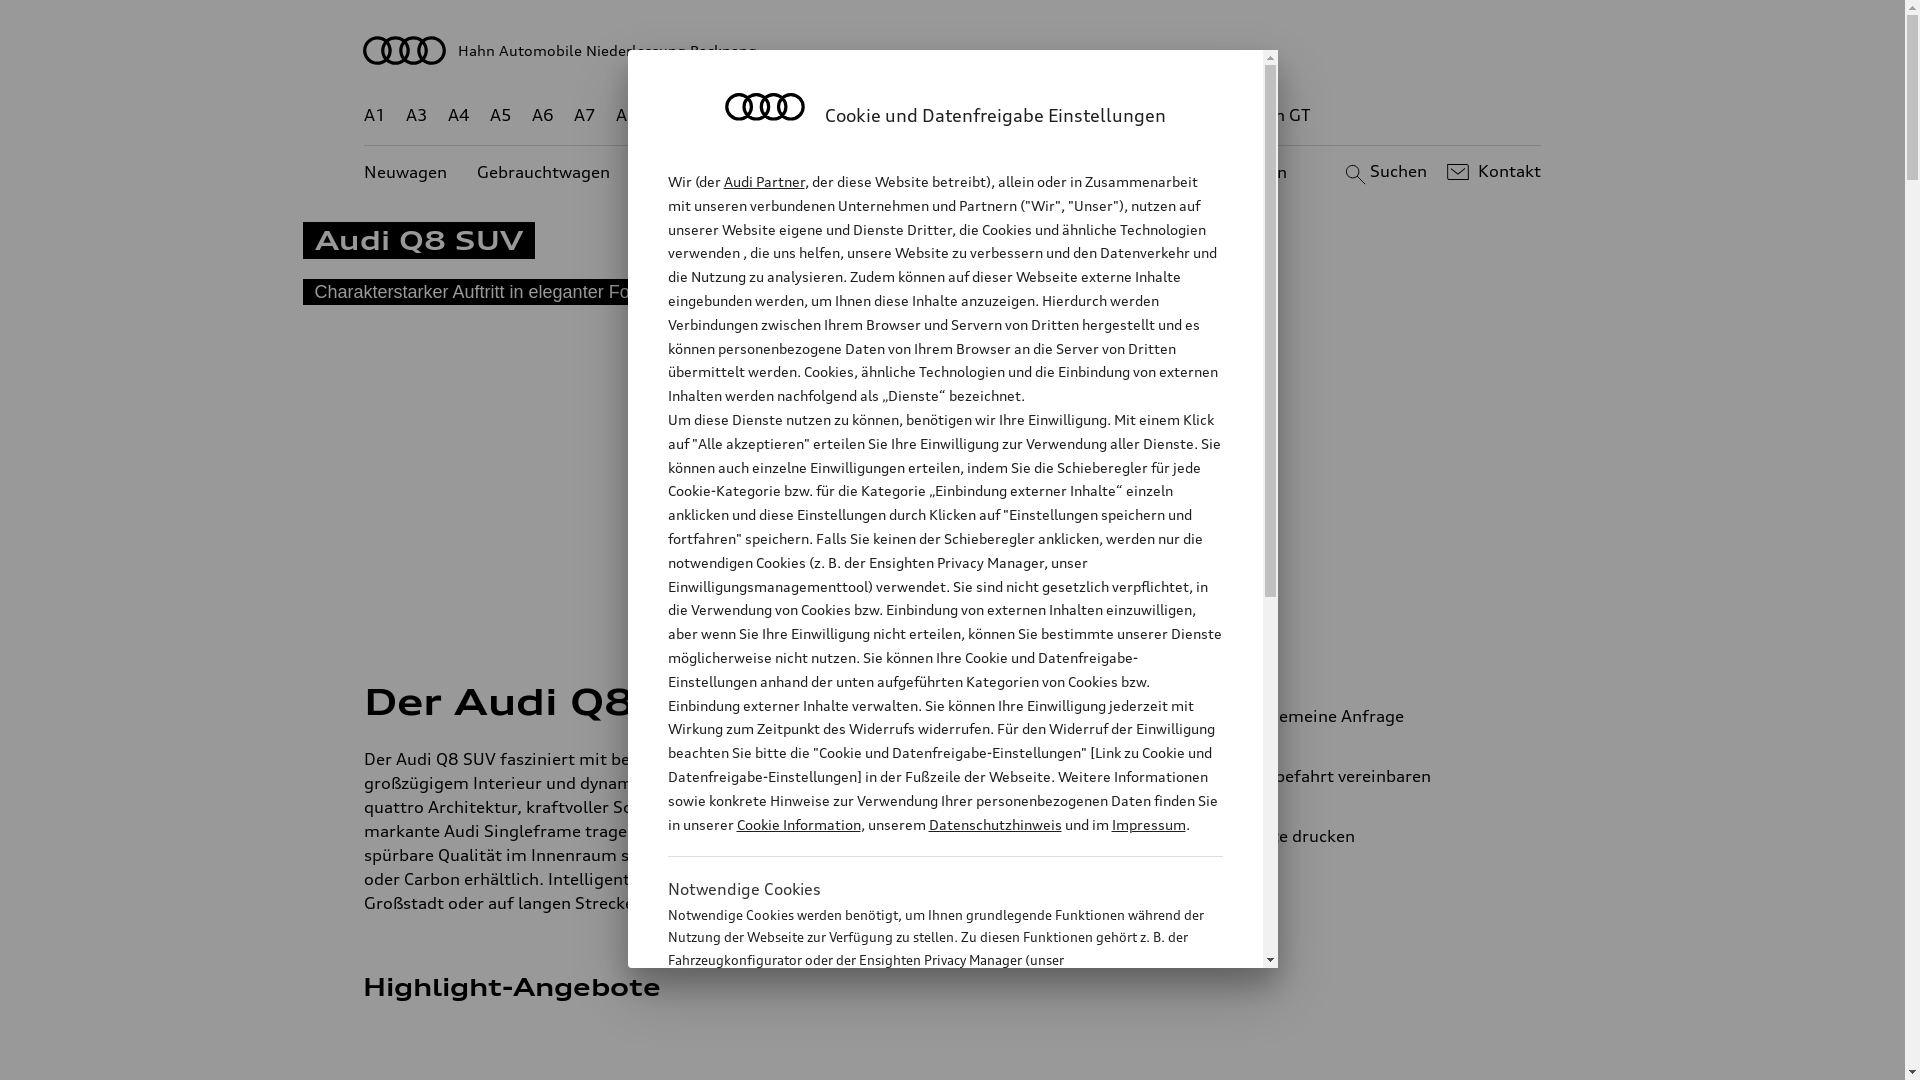  I want to click on A7, so click(585, 116).